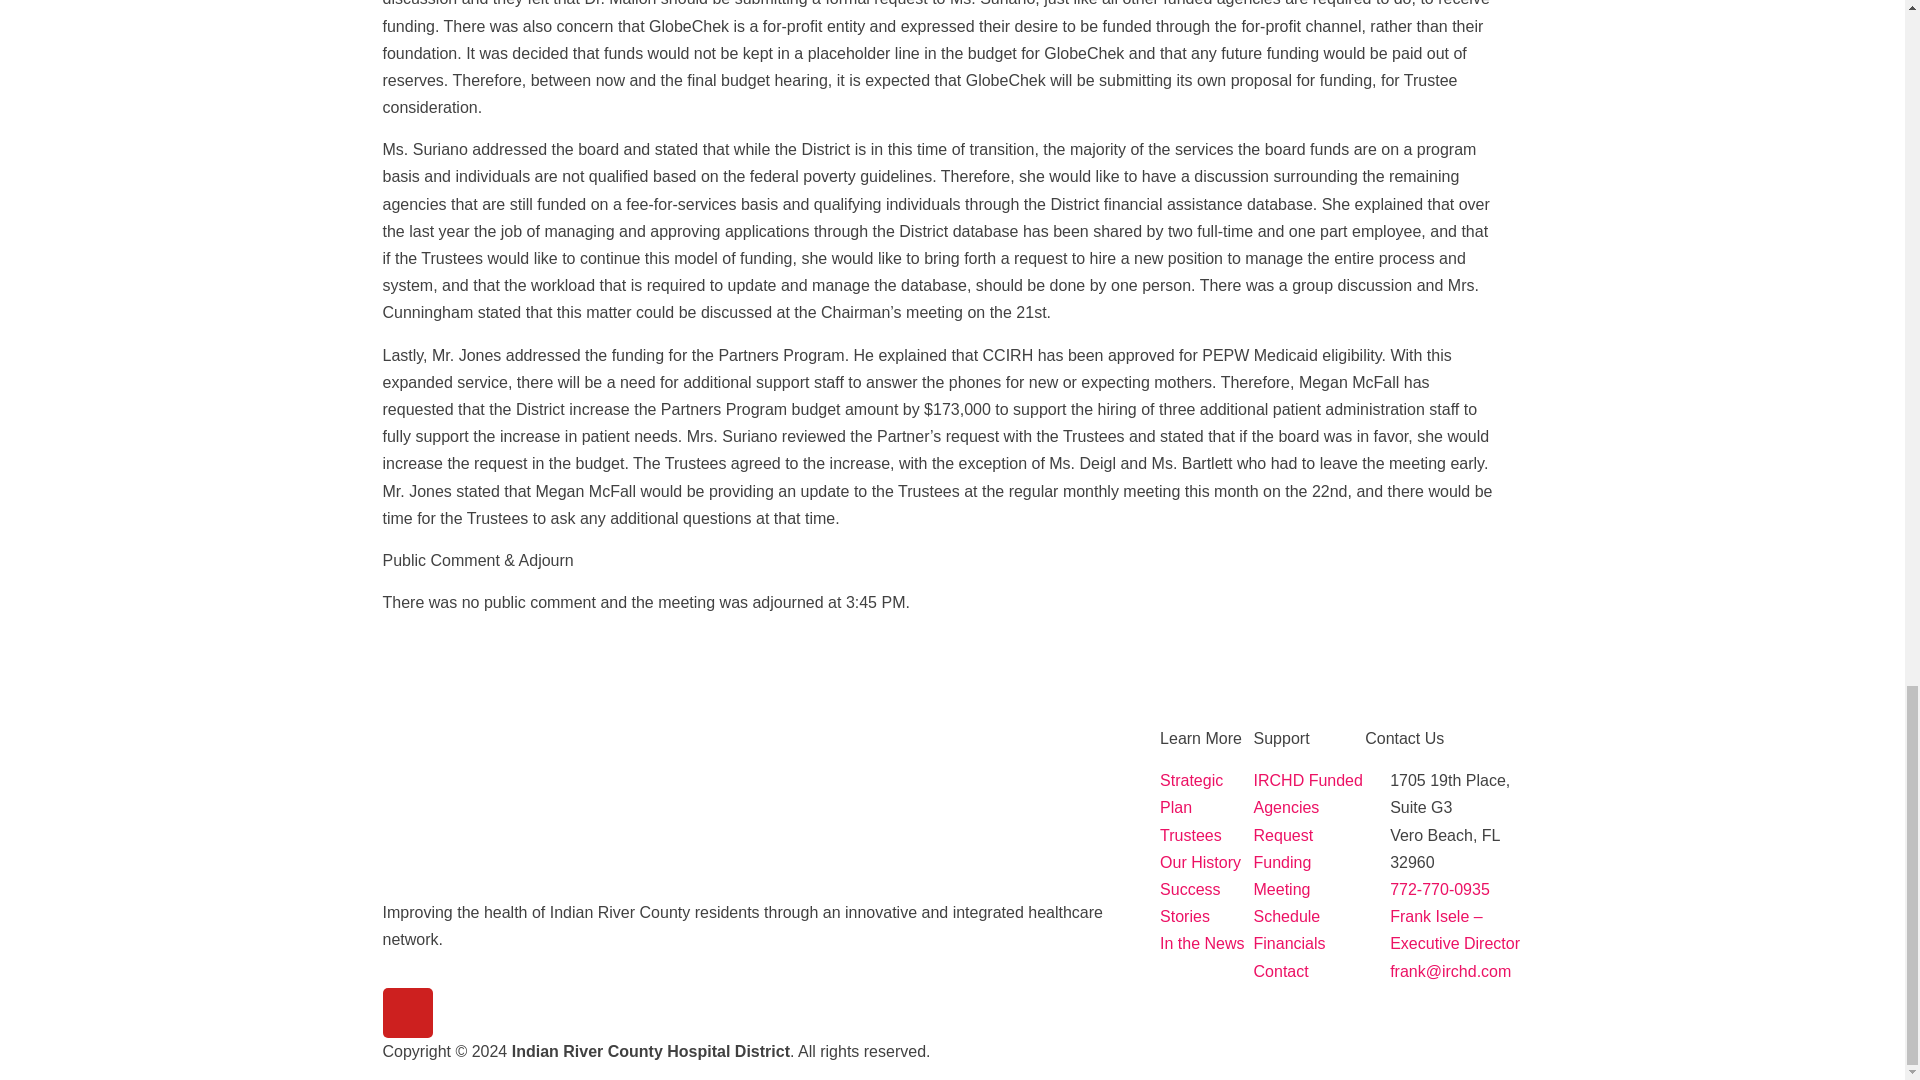  Describe the element at coordinates (1206, 902) in the screenshot. I see `Success Stories` at that location.